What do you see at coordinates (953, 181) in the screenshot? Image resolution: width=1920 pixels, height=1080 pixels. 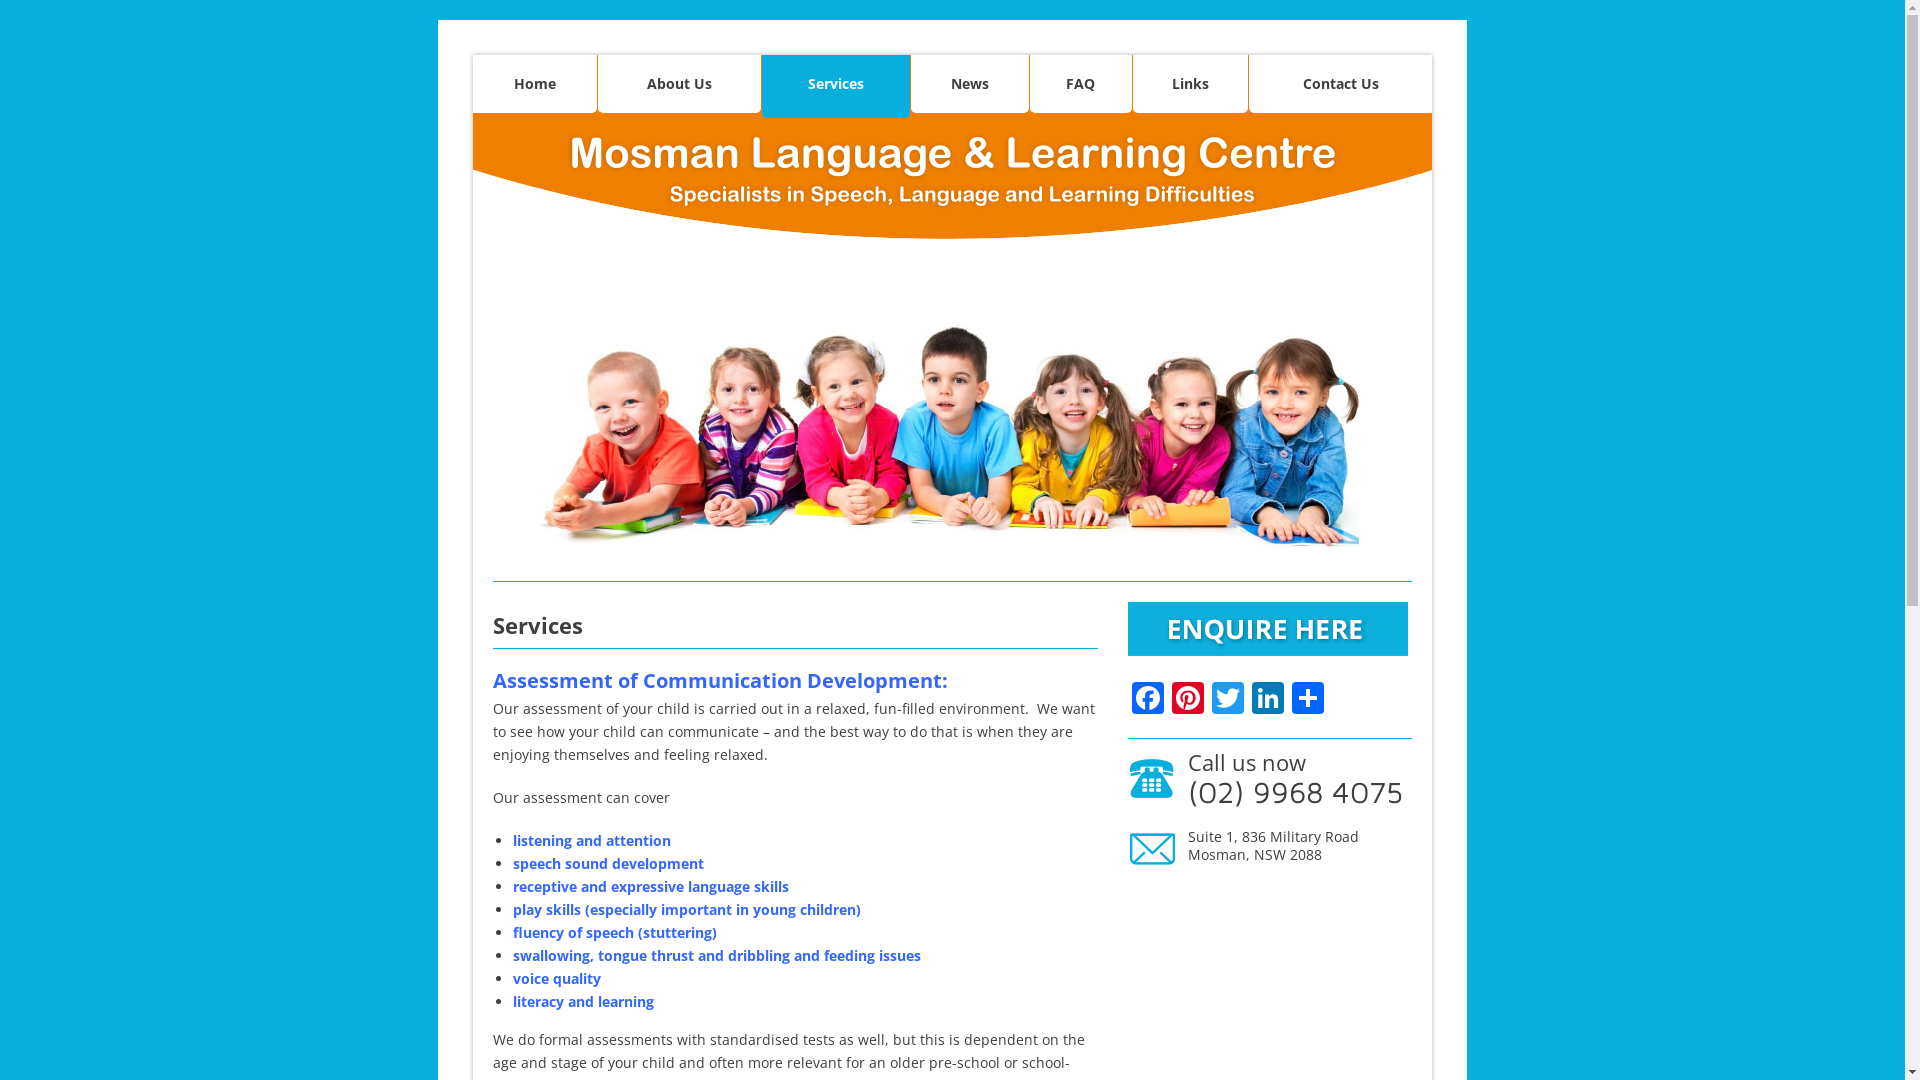 I see `Mosman Language & Learning Centre` at bounding box center [953, 181].